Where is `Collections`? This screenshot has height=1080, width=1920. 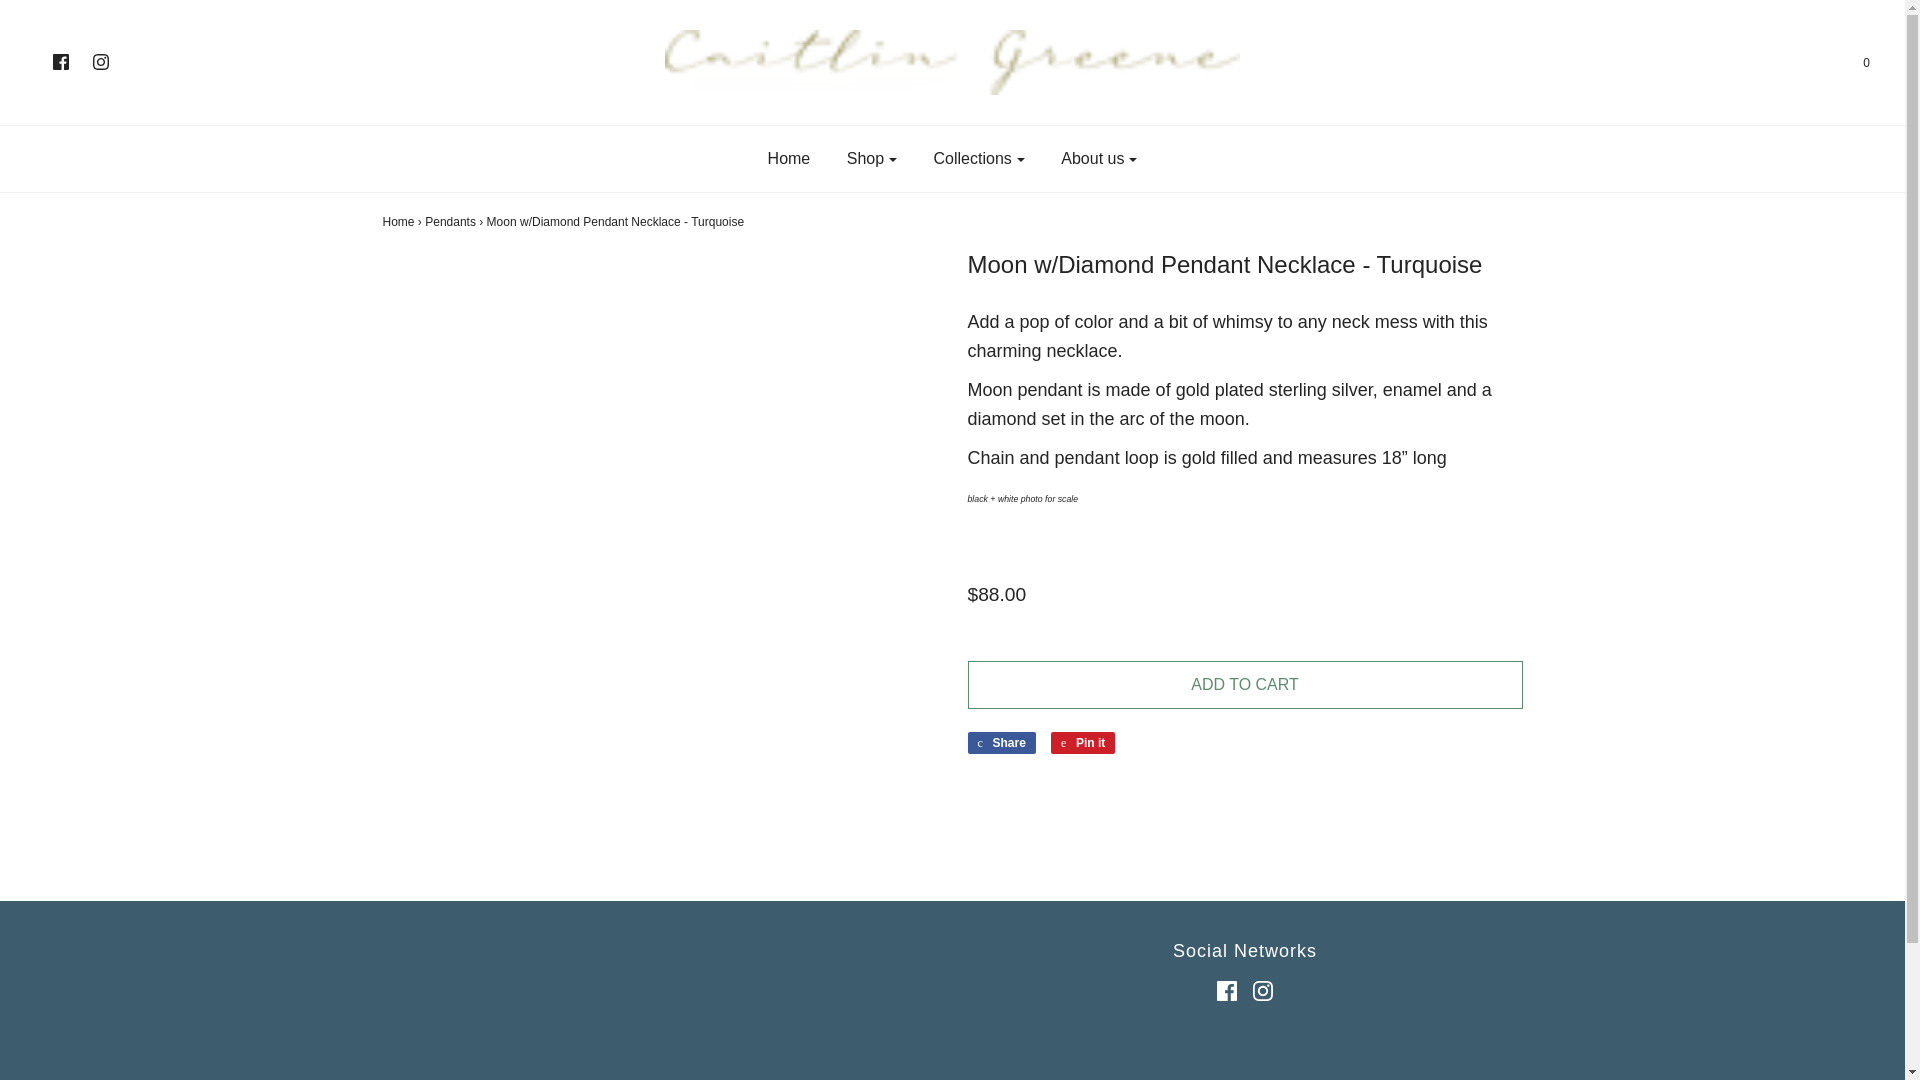
Collections is located at coordinates (980, 159).